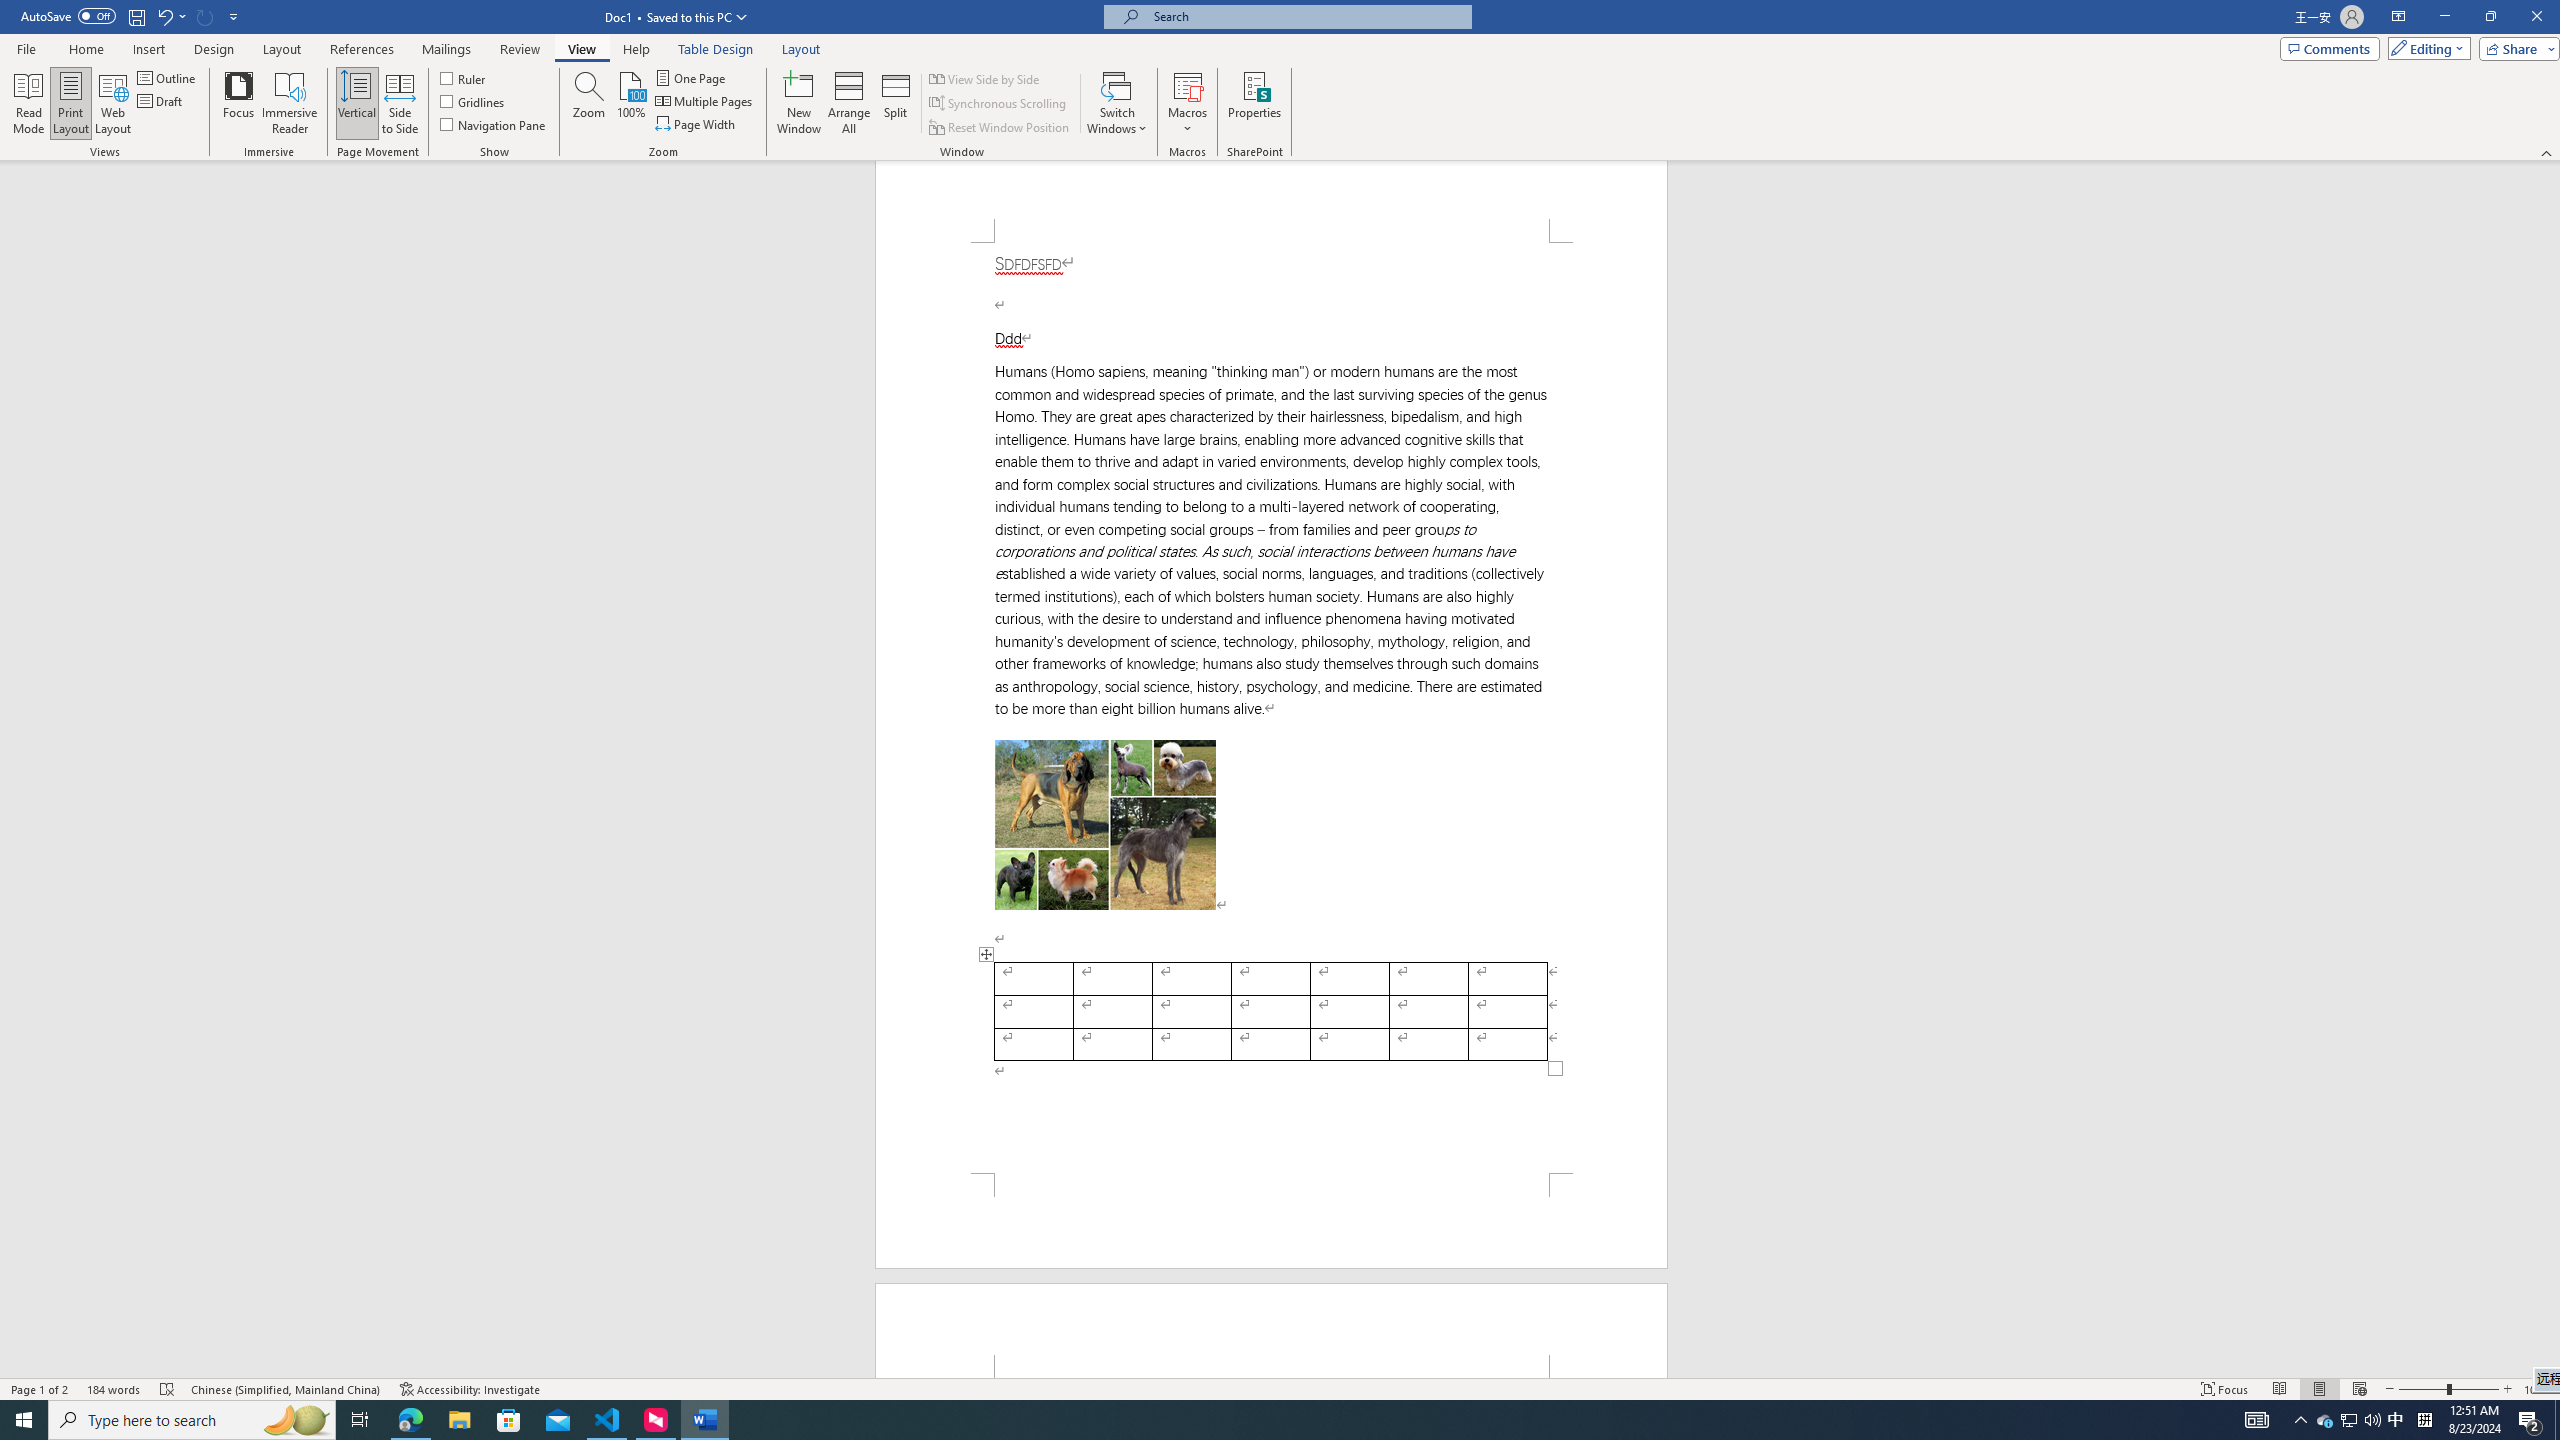 The height and width of the screenshot is (1440, 2560). What do you see at coordinates (999, 104) in the screenshot?
I see `Synchronous Scrolling` at bounding box center [999, 104].